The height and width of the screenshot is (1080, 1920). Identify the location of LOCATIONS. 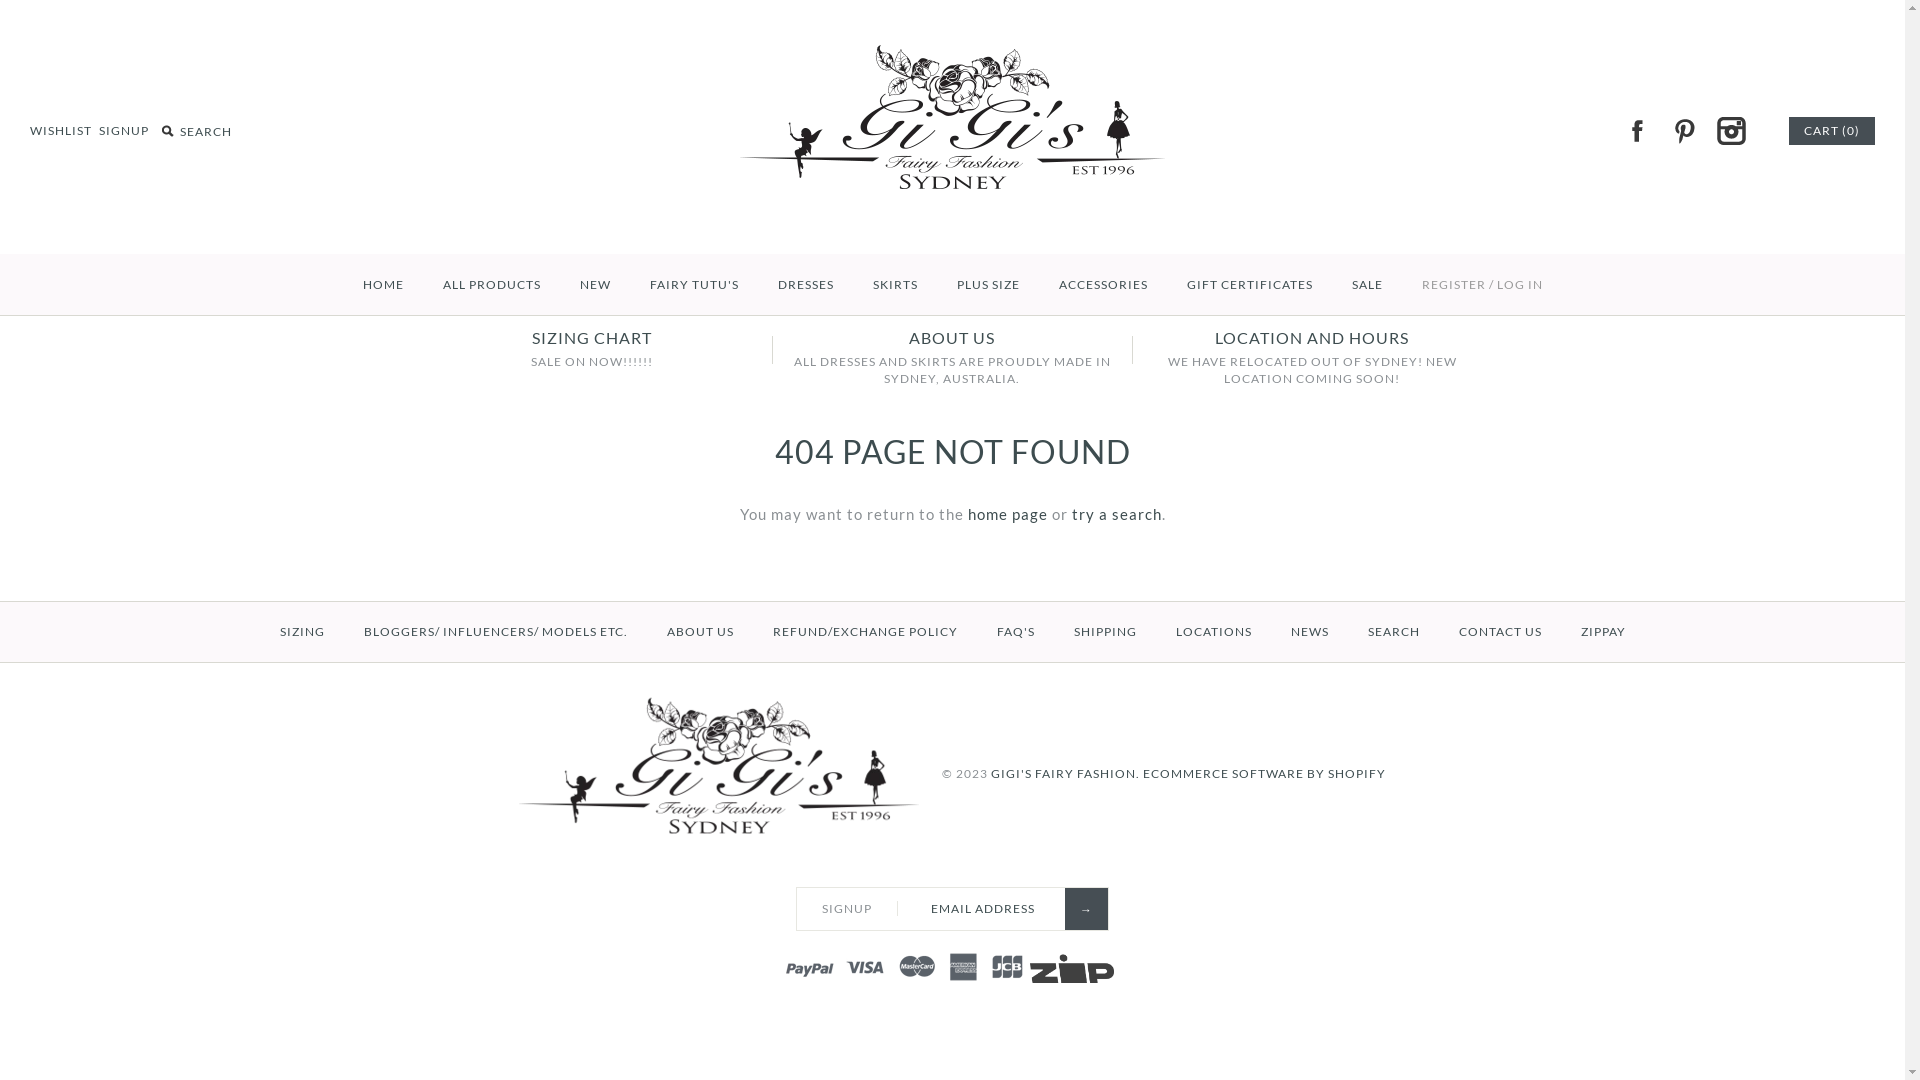
(1214, 632).